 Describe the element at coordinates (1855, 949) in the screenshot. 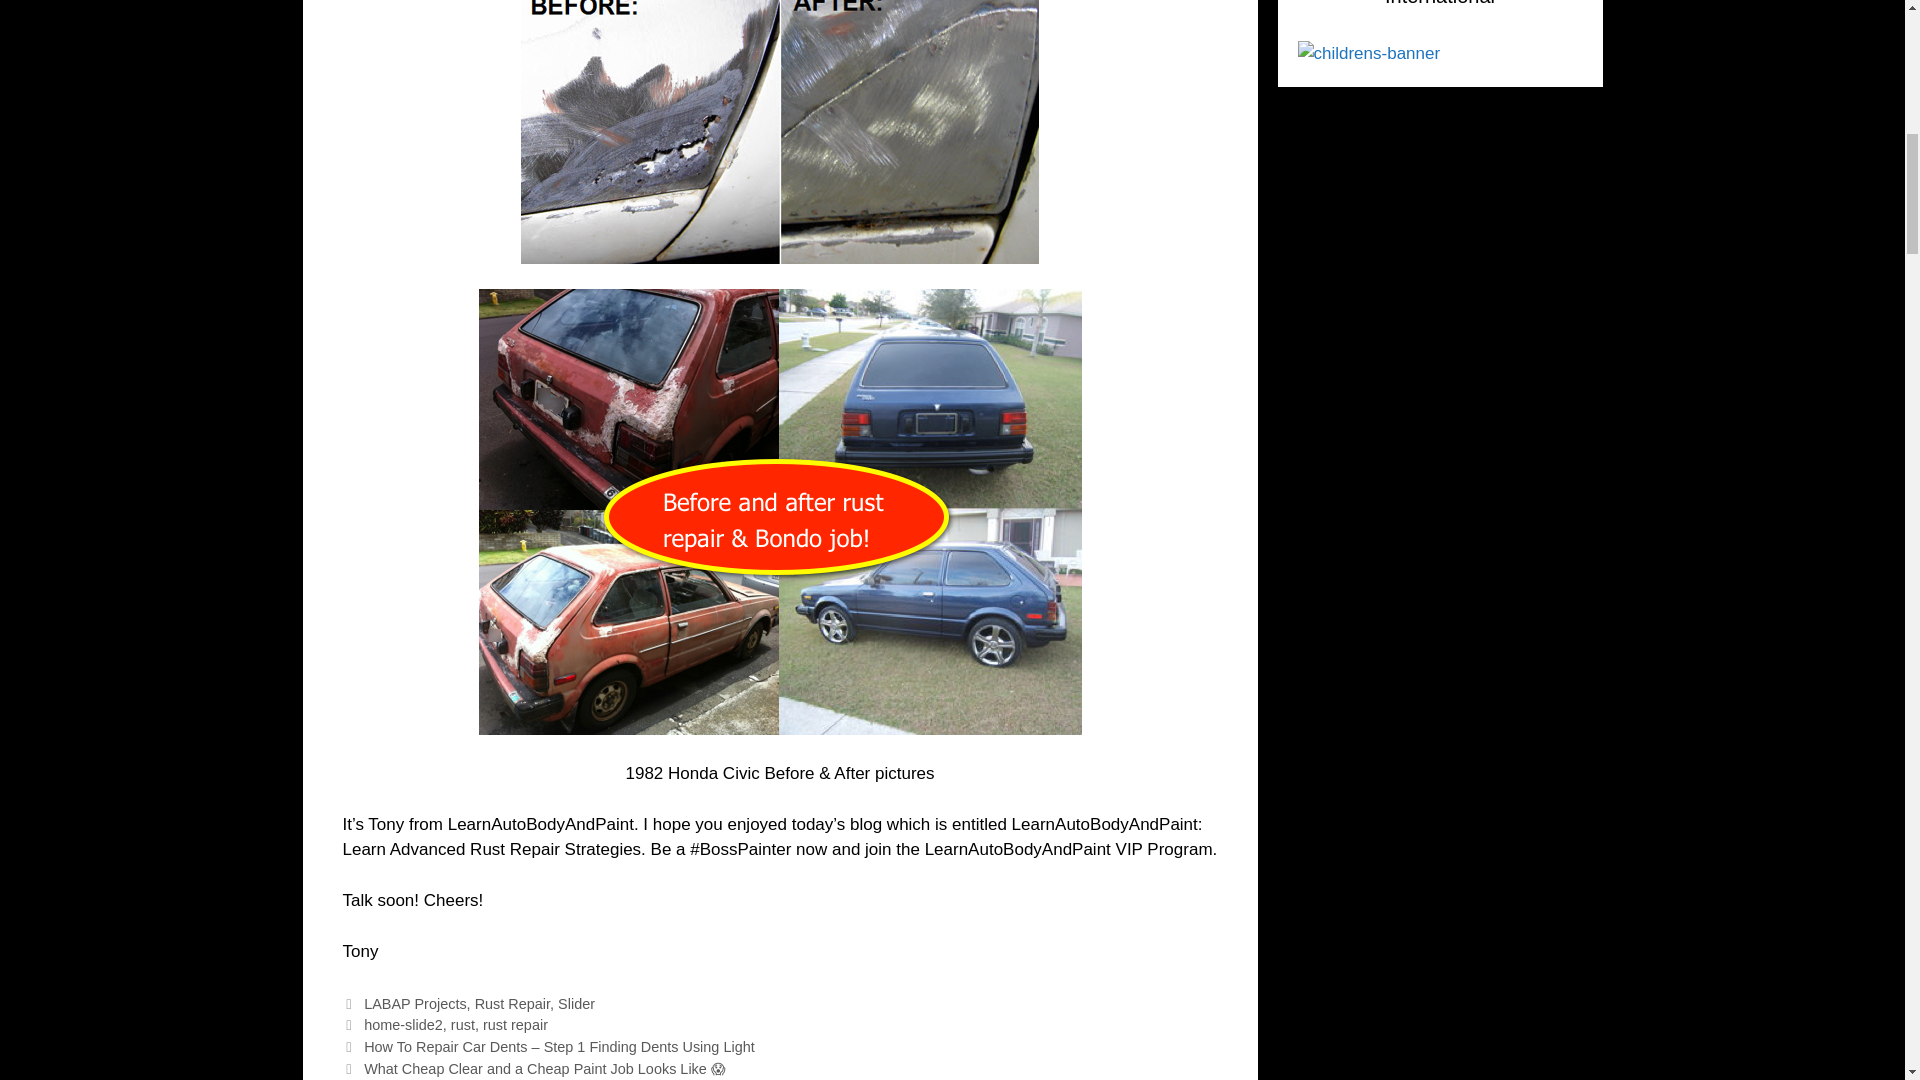

I see `Scroll back to top` at that location.